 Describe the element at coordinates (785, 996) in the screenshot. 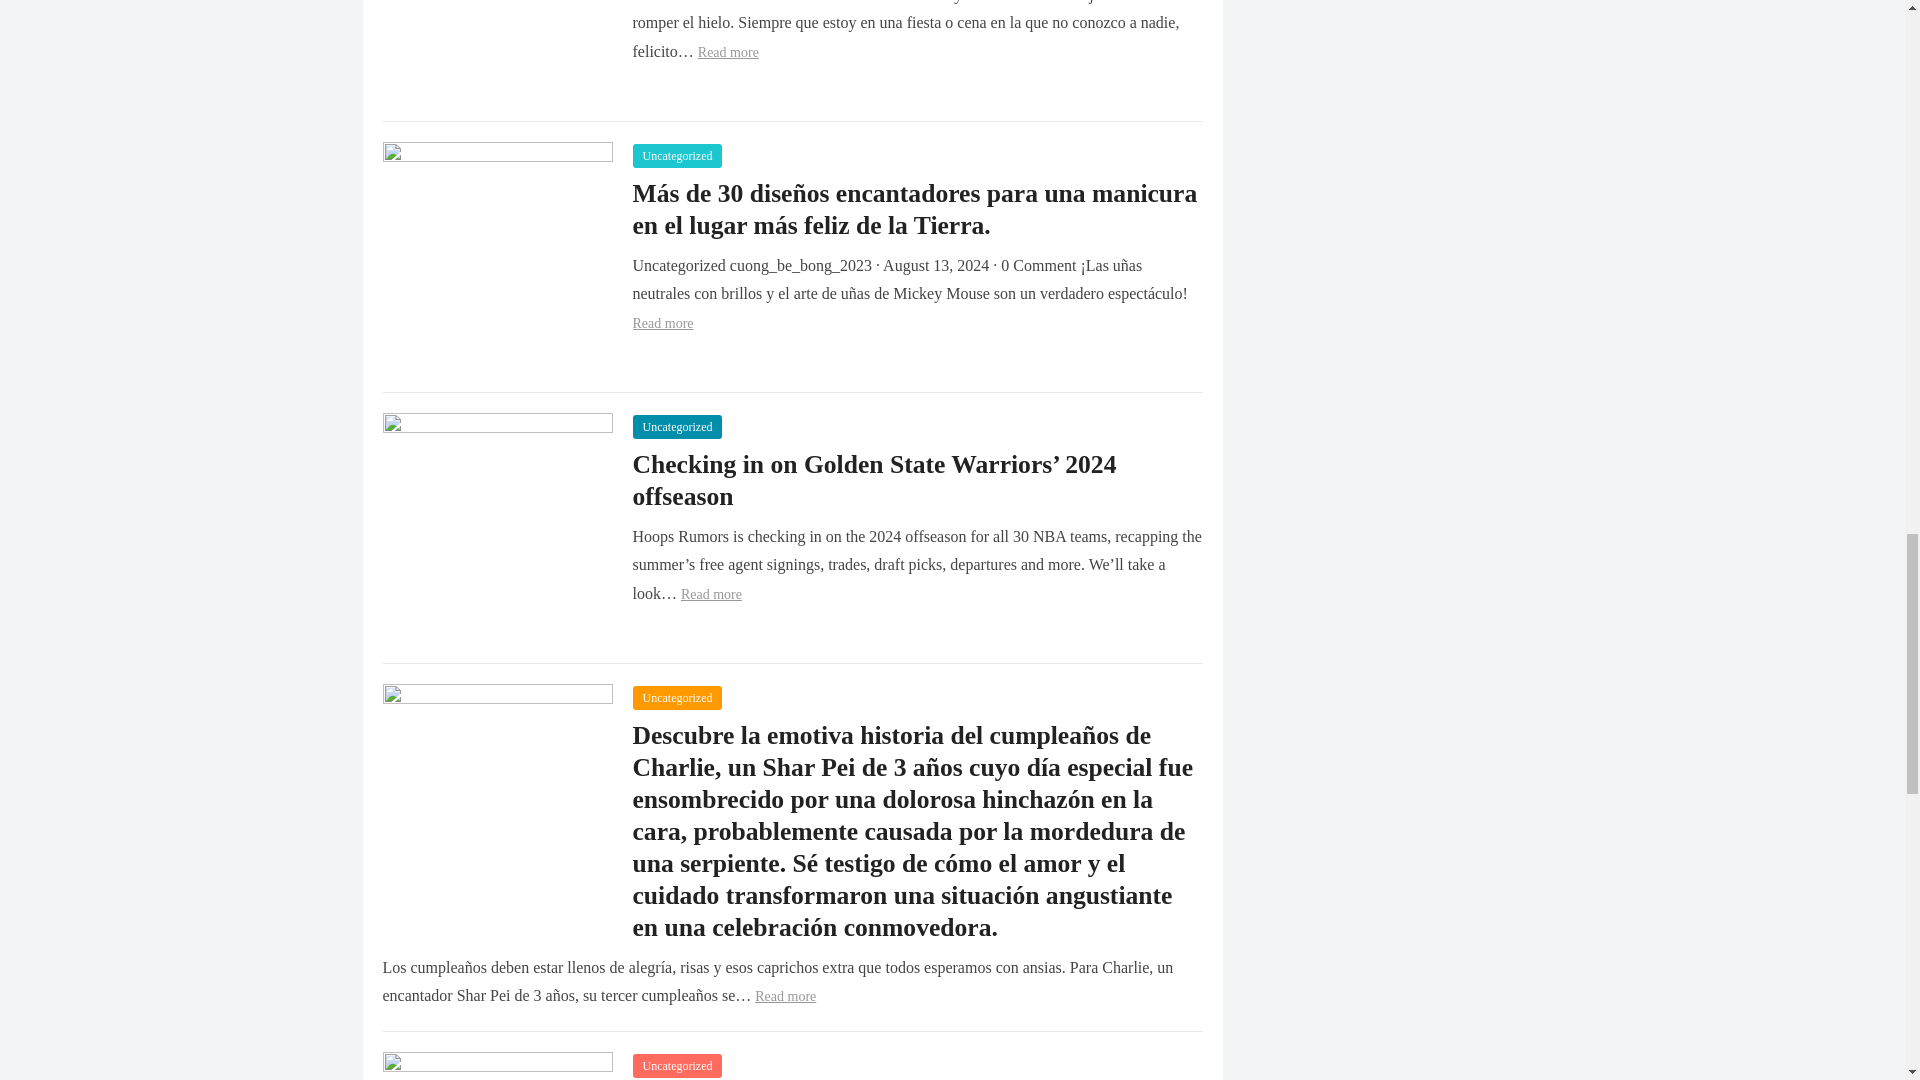

I see `Read more` at that location.